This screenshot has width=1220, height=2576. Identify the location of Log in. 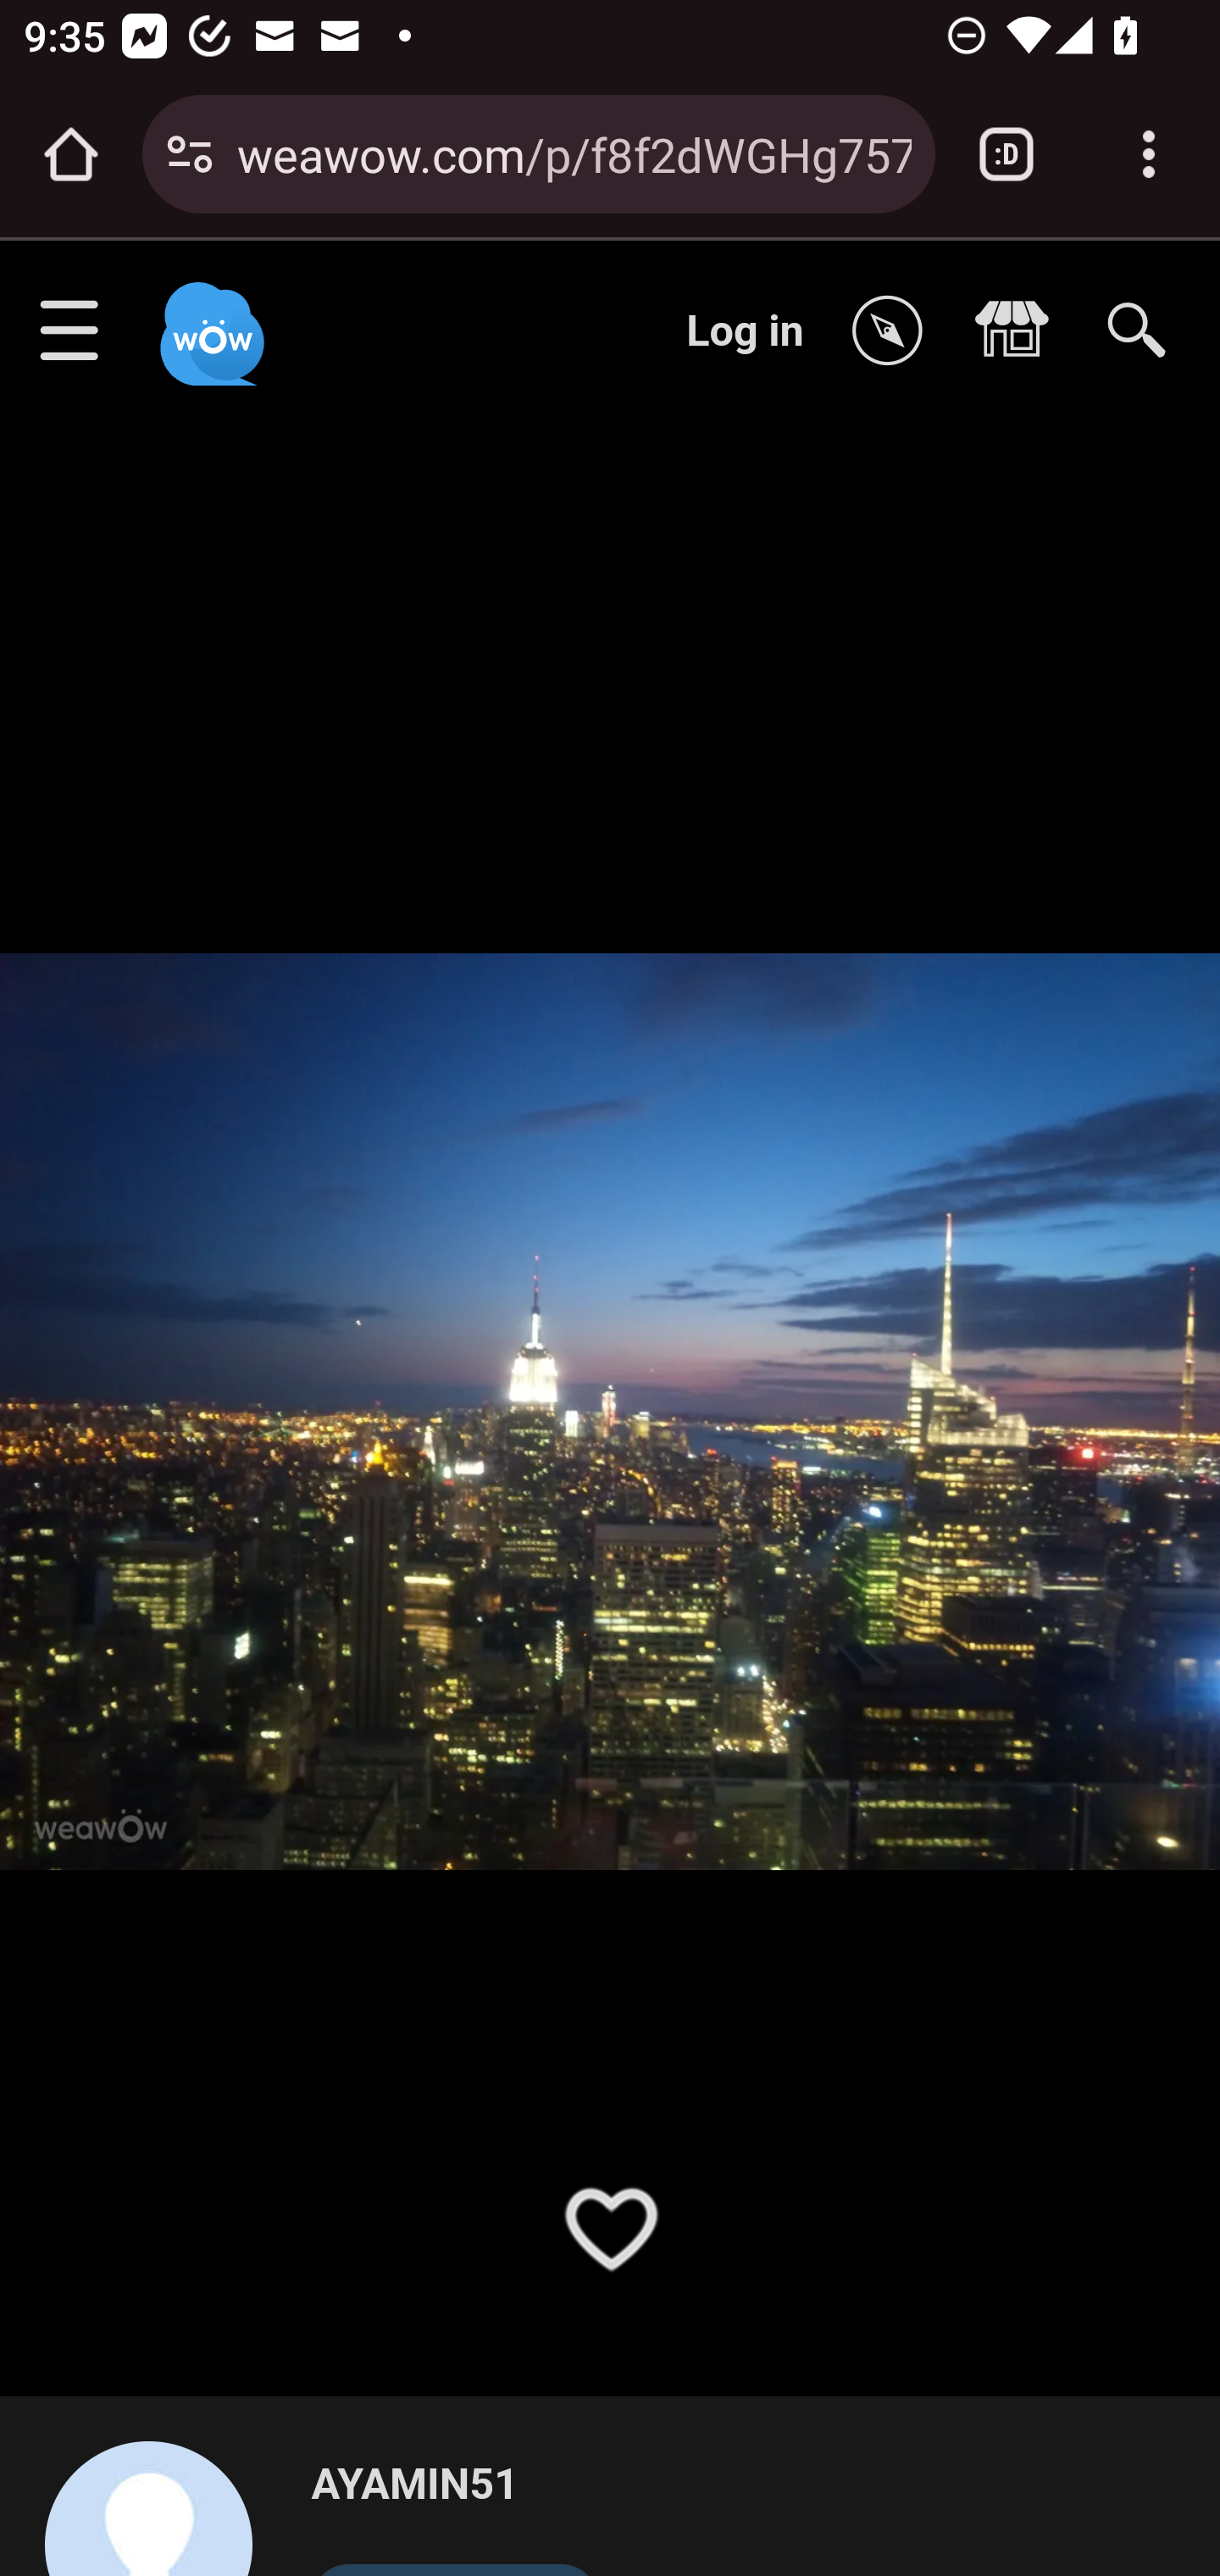
(746, 330).